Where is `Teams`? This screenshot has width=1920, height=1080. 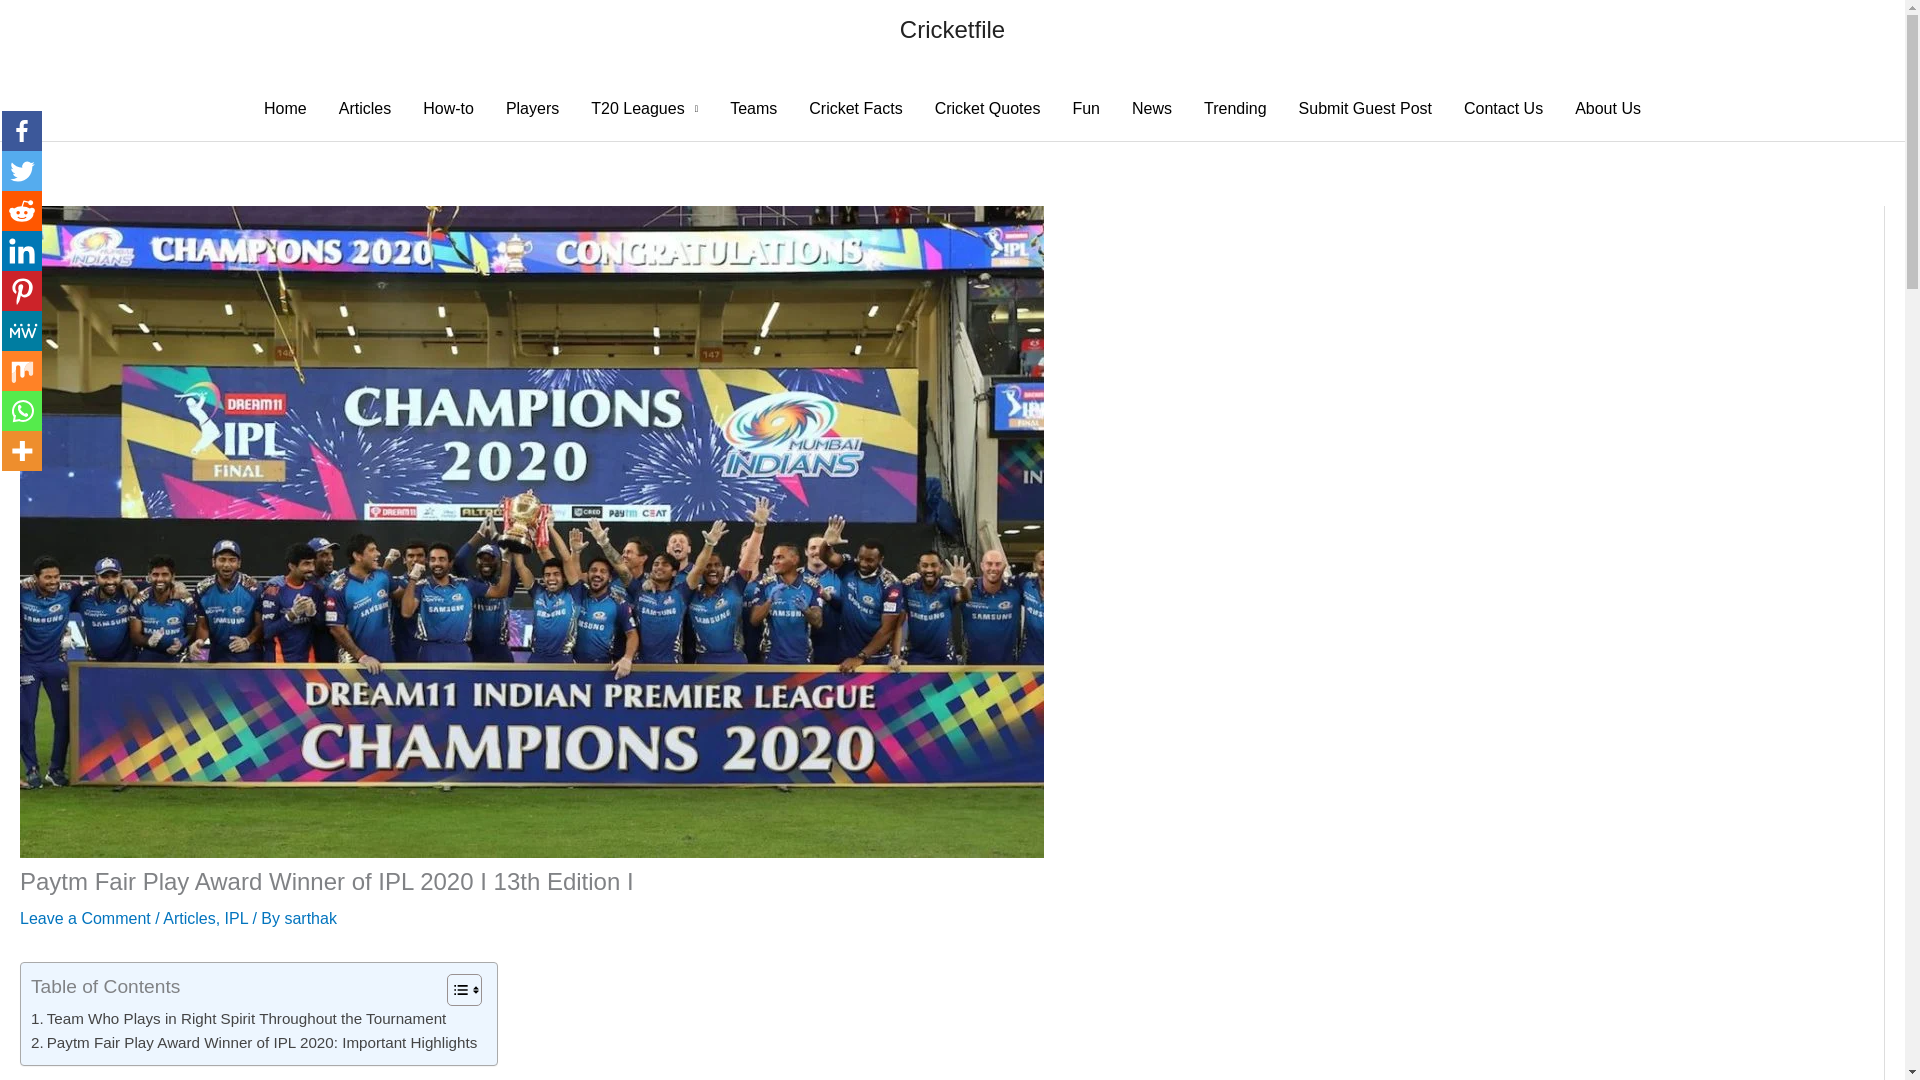 Teams is located at coordinates (753, 108).